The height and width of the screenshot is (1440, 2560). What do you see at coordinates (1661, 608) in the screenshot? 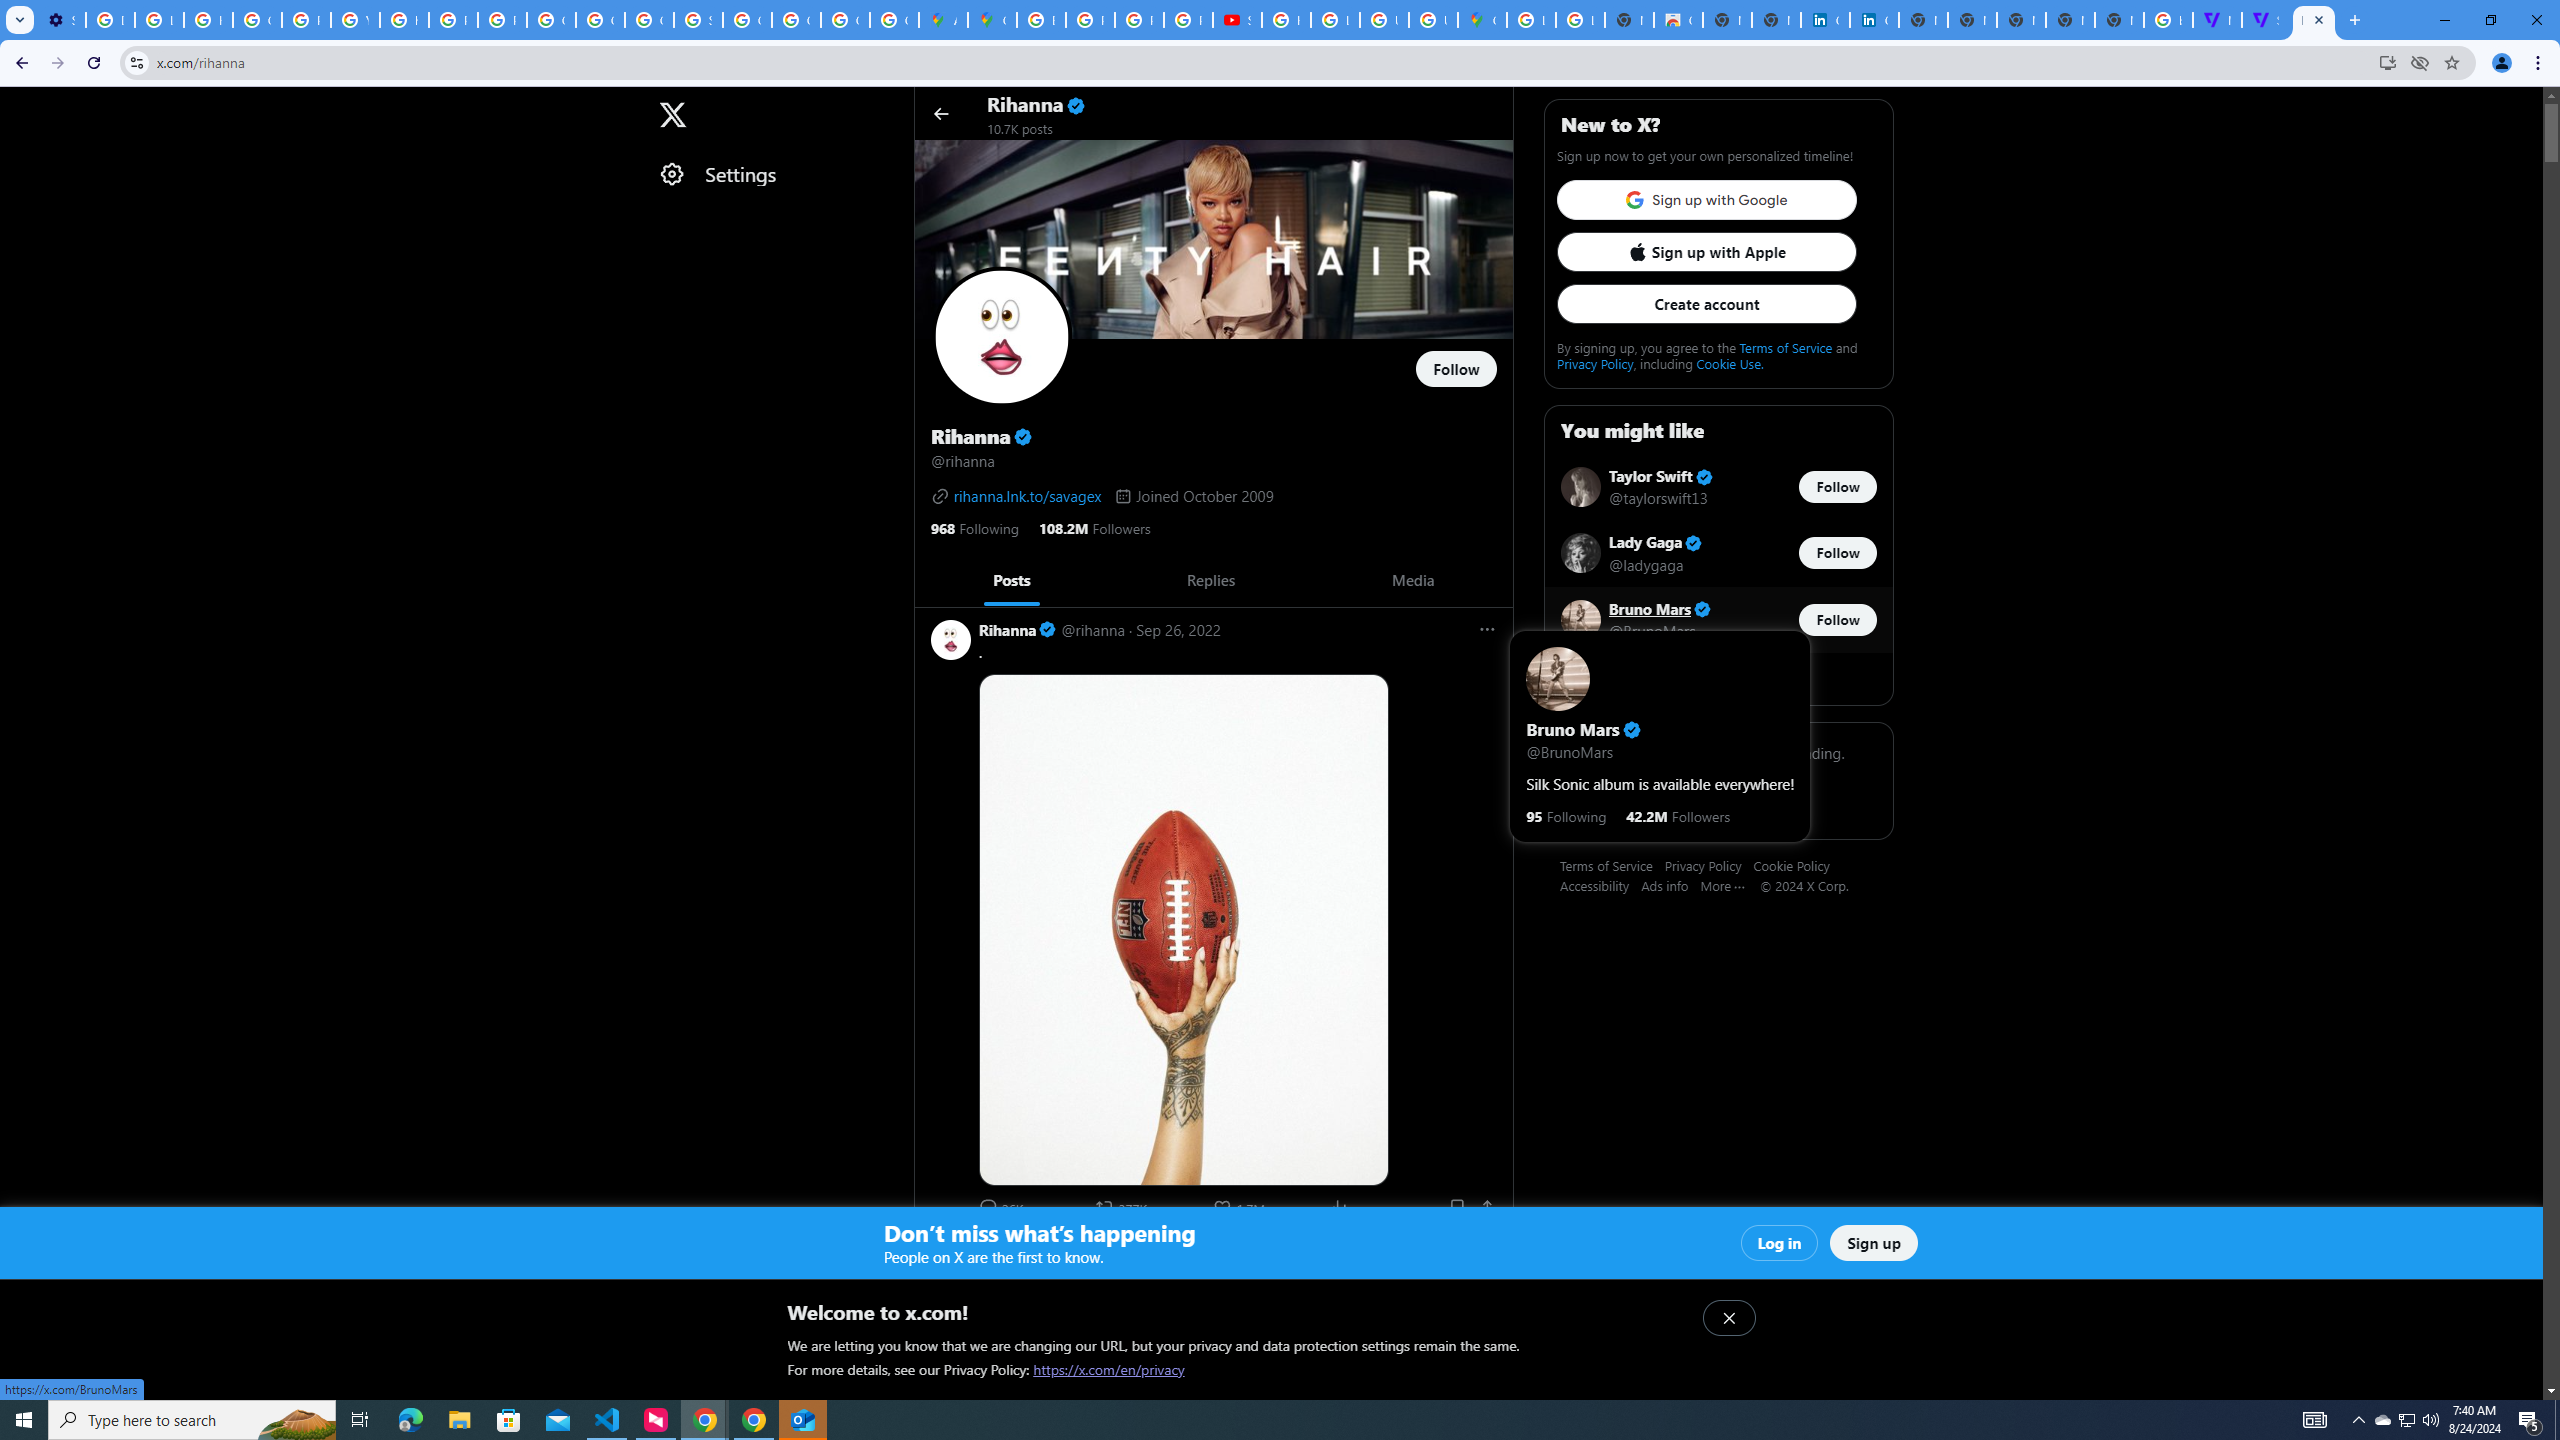
I see `Bruno Mars Verified account` at bounding box center [1661, 608].